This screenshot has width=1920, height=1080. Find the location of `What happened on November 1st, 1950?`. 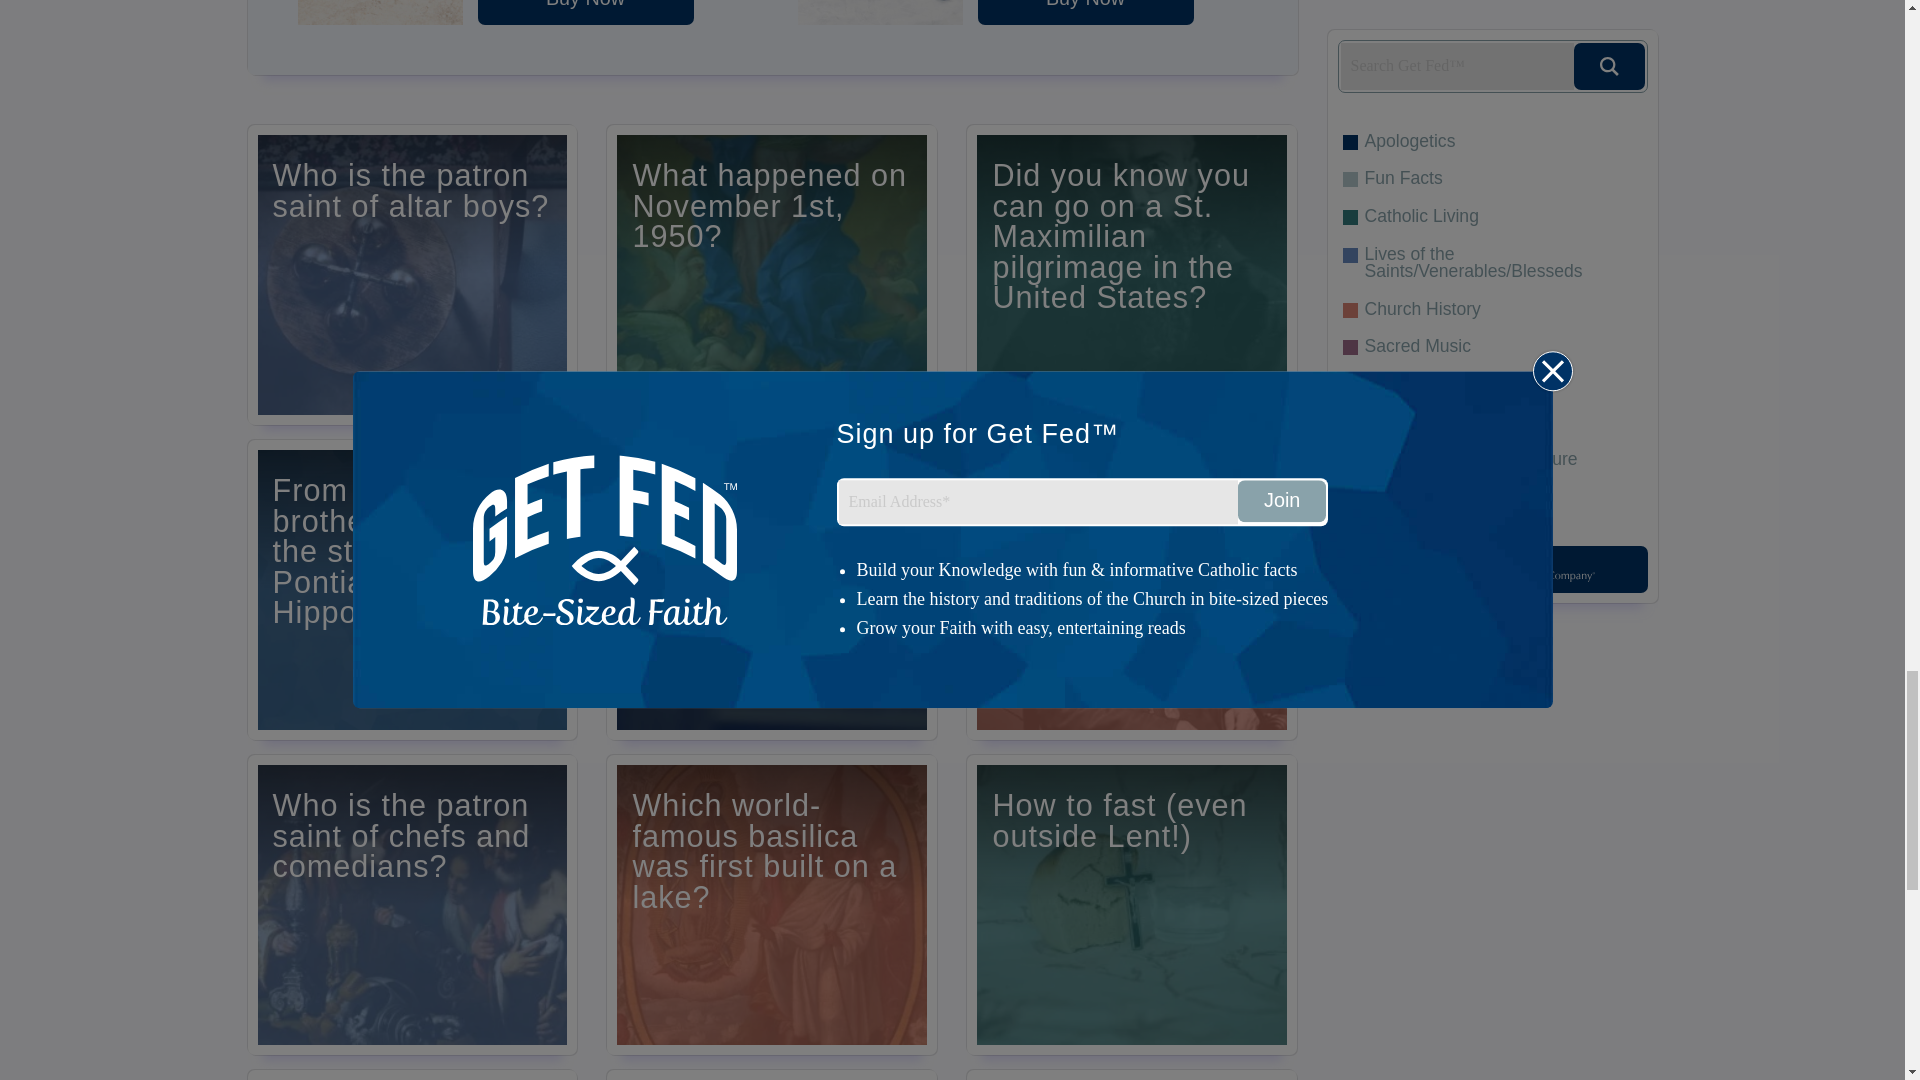

What happened on November 1st, 1950? is located at coordinates (771, 275).